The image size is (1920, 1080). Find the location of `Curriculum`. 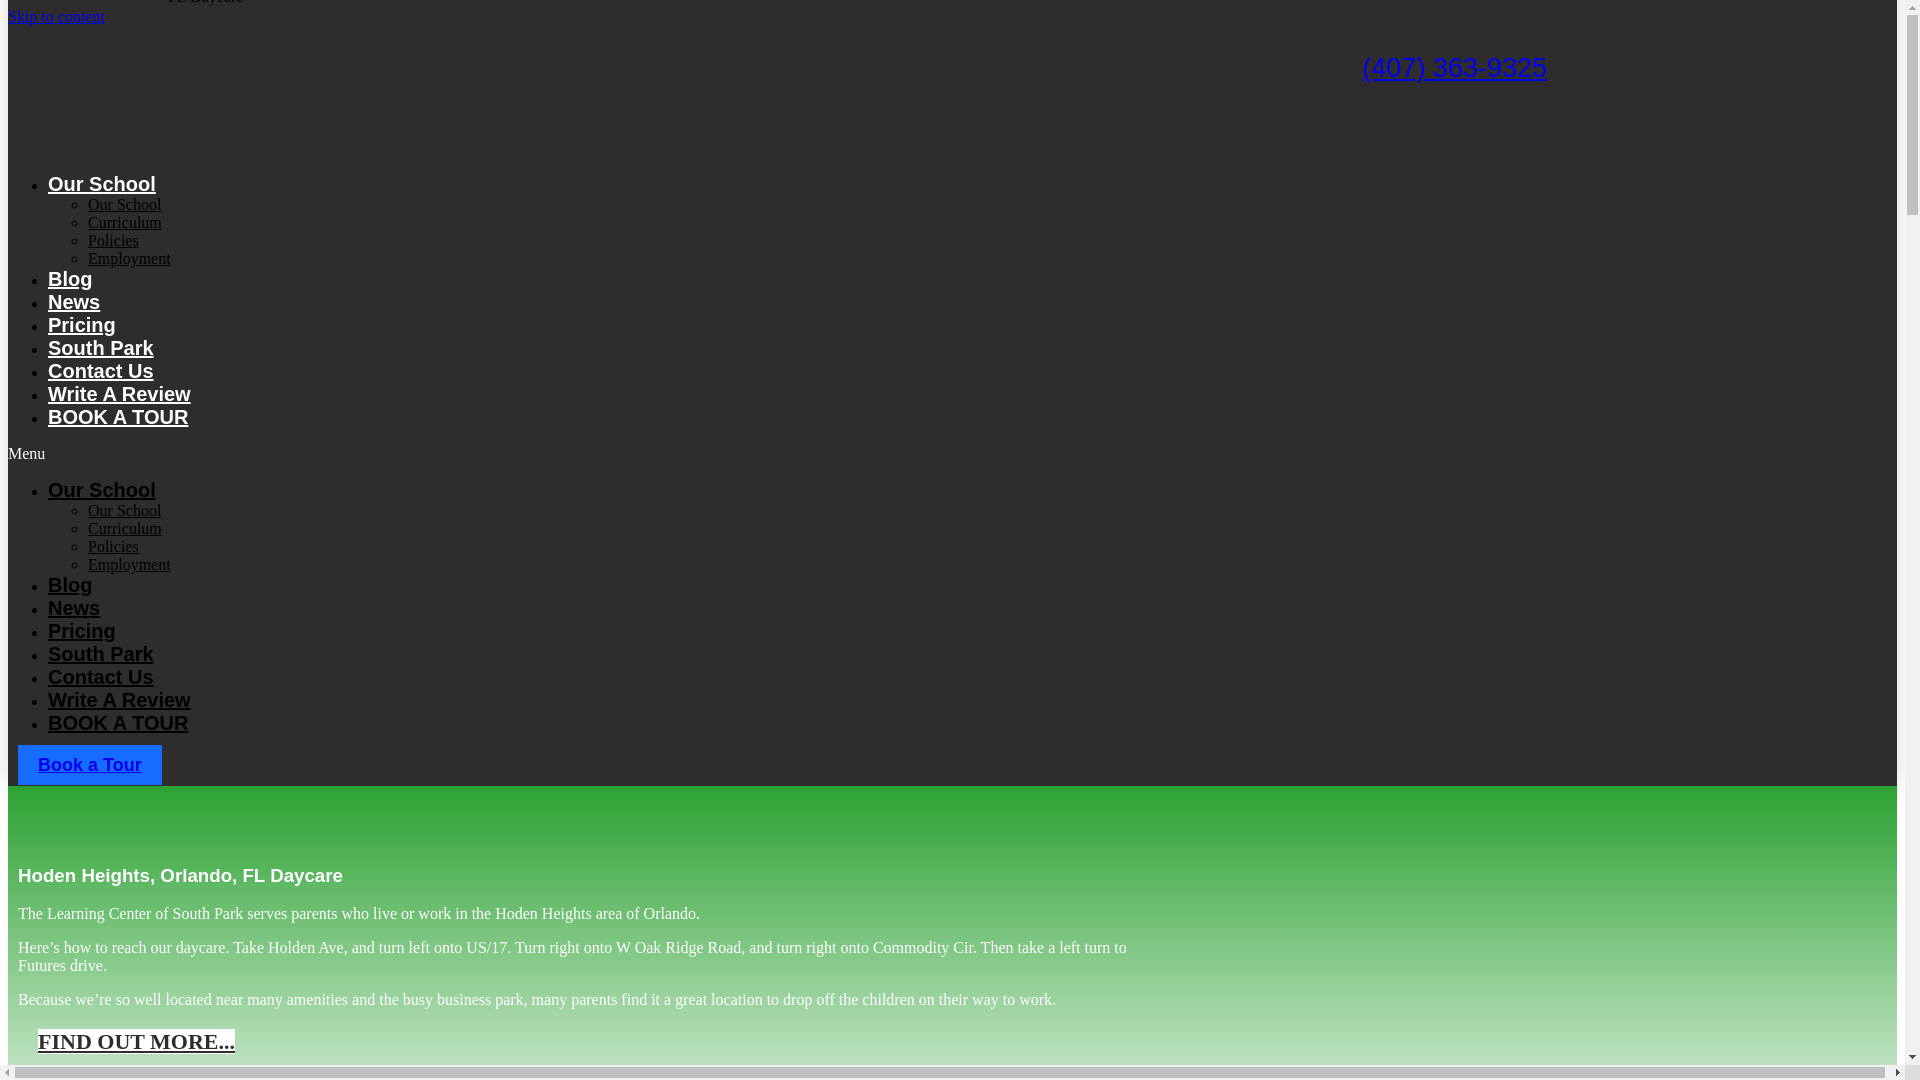

Curriculum is located at coordinates (124, 528).